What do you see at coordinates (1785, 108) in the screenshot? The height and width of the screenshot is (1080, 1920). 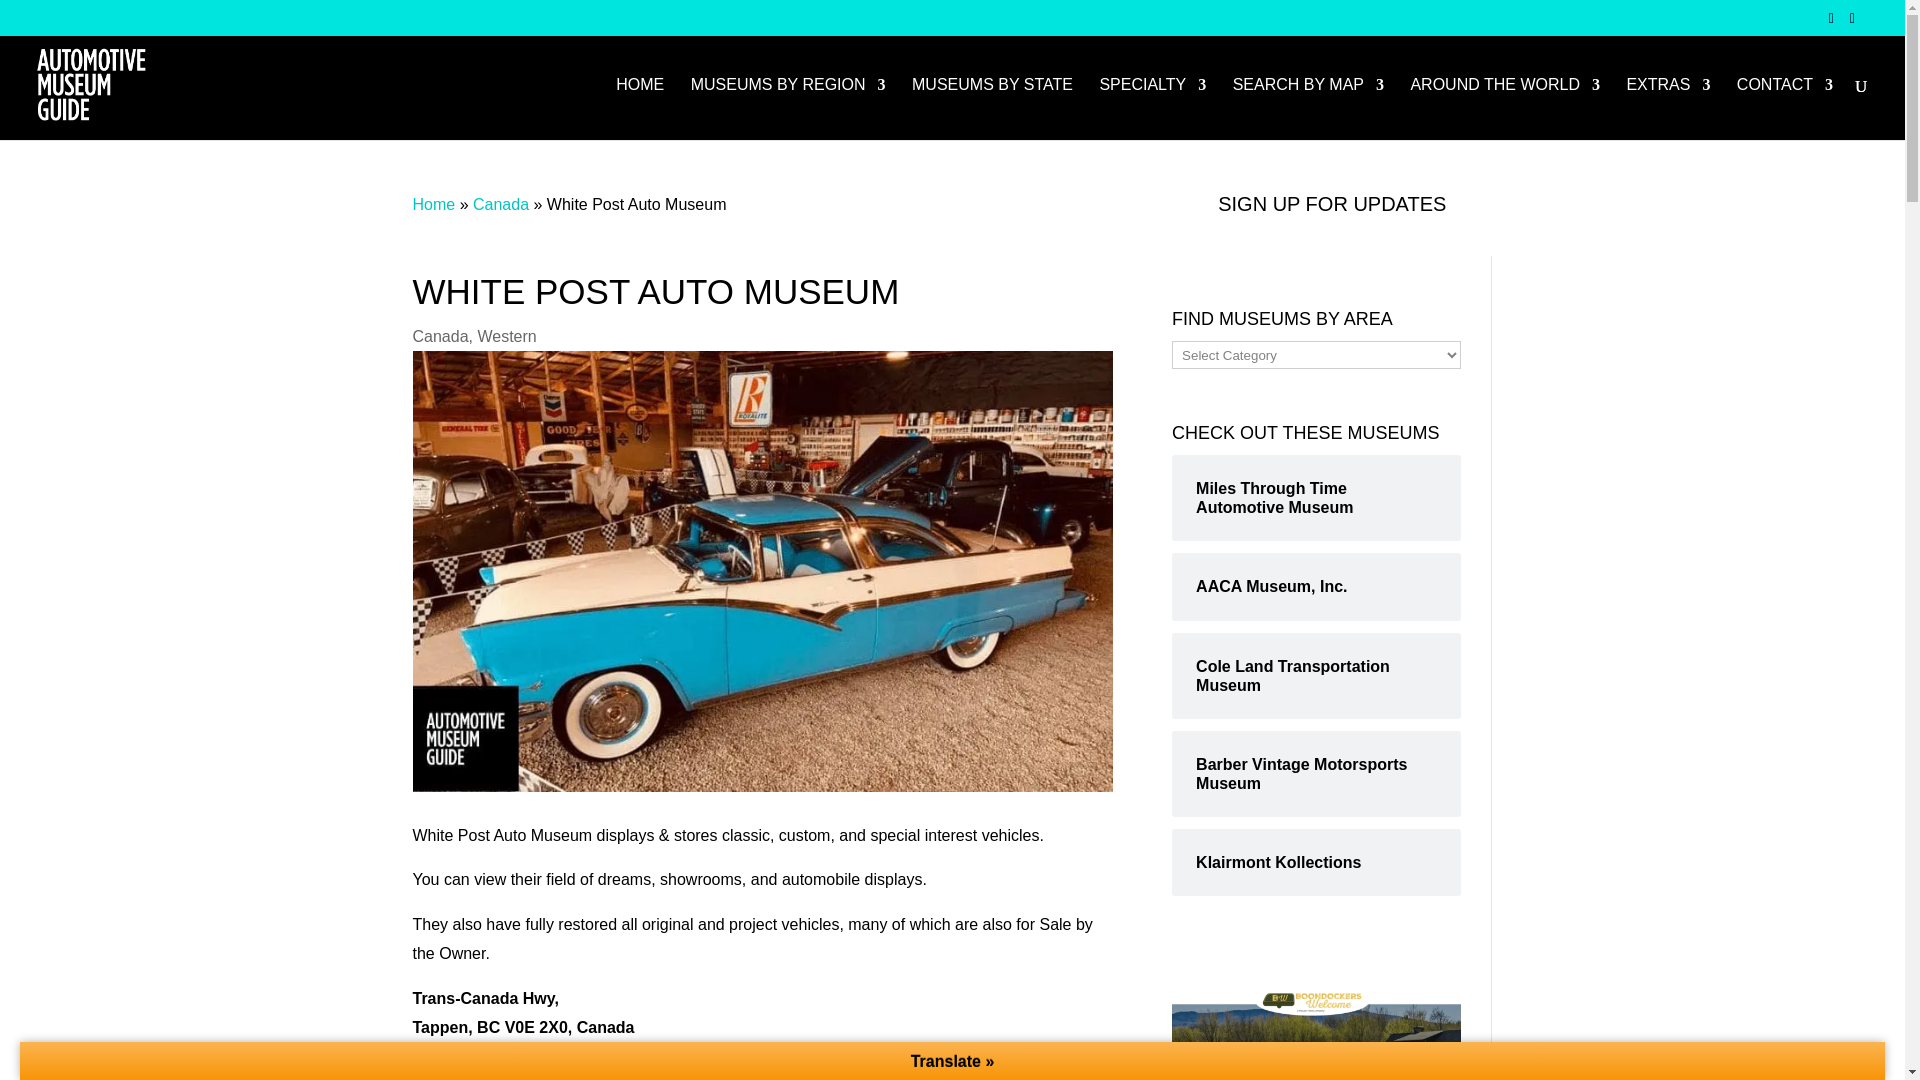 I see `CONTACT` at bounding box center [1785, 108].